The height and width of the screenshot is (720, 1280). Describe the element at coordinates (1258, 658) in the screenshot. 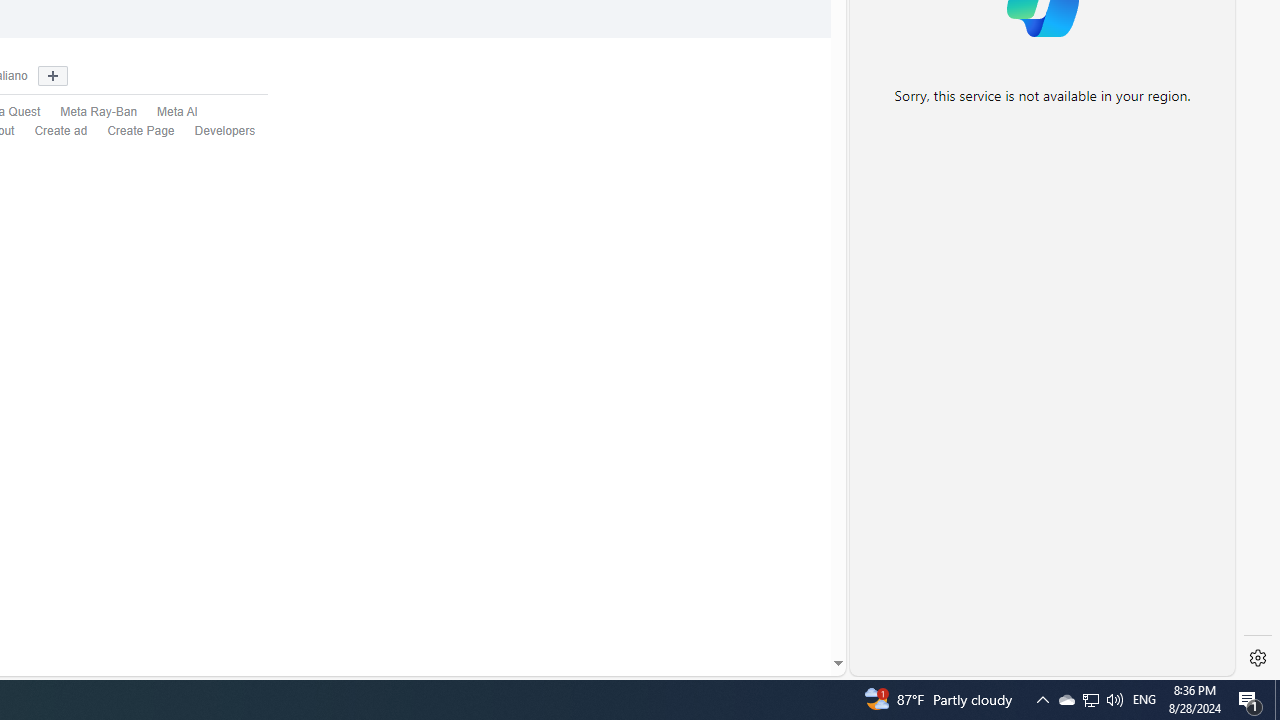

I see `Settings` at that location.